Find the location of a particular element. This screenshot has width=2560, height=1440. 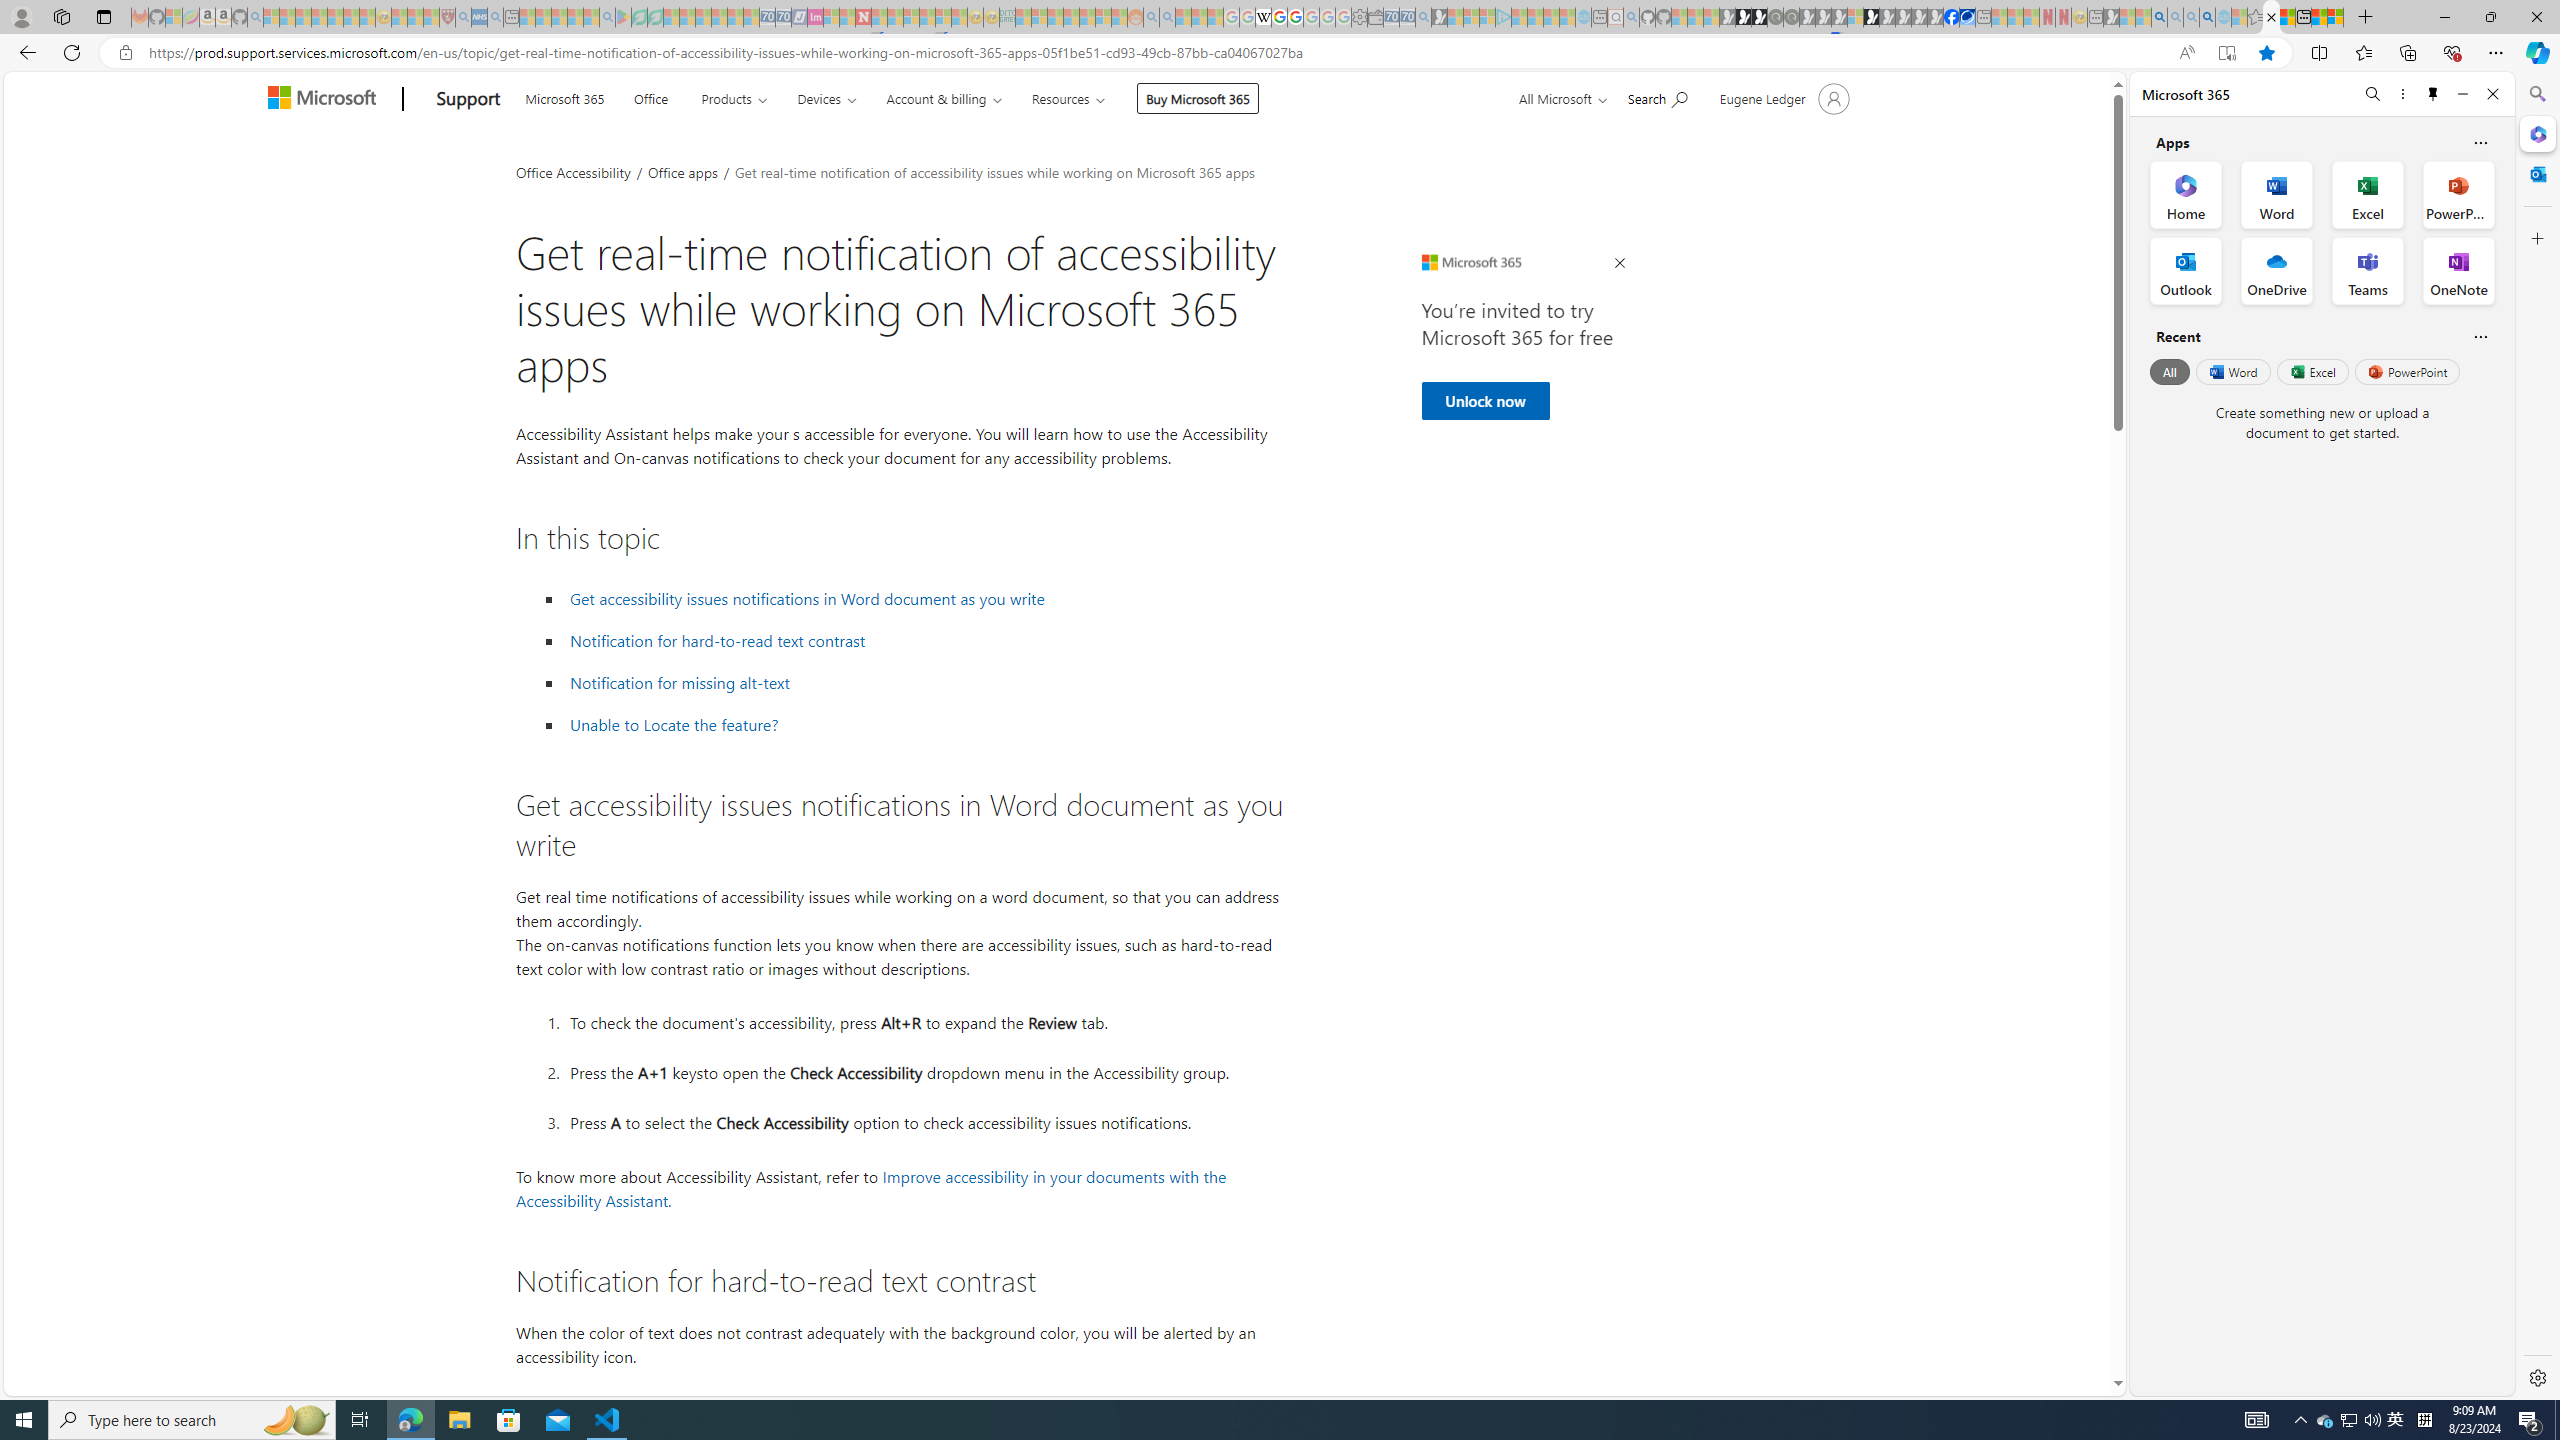

All is located at coordinates (2169, 371).